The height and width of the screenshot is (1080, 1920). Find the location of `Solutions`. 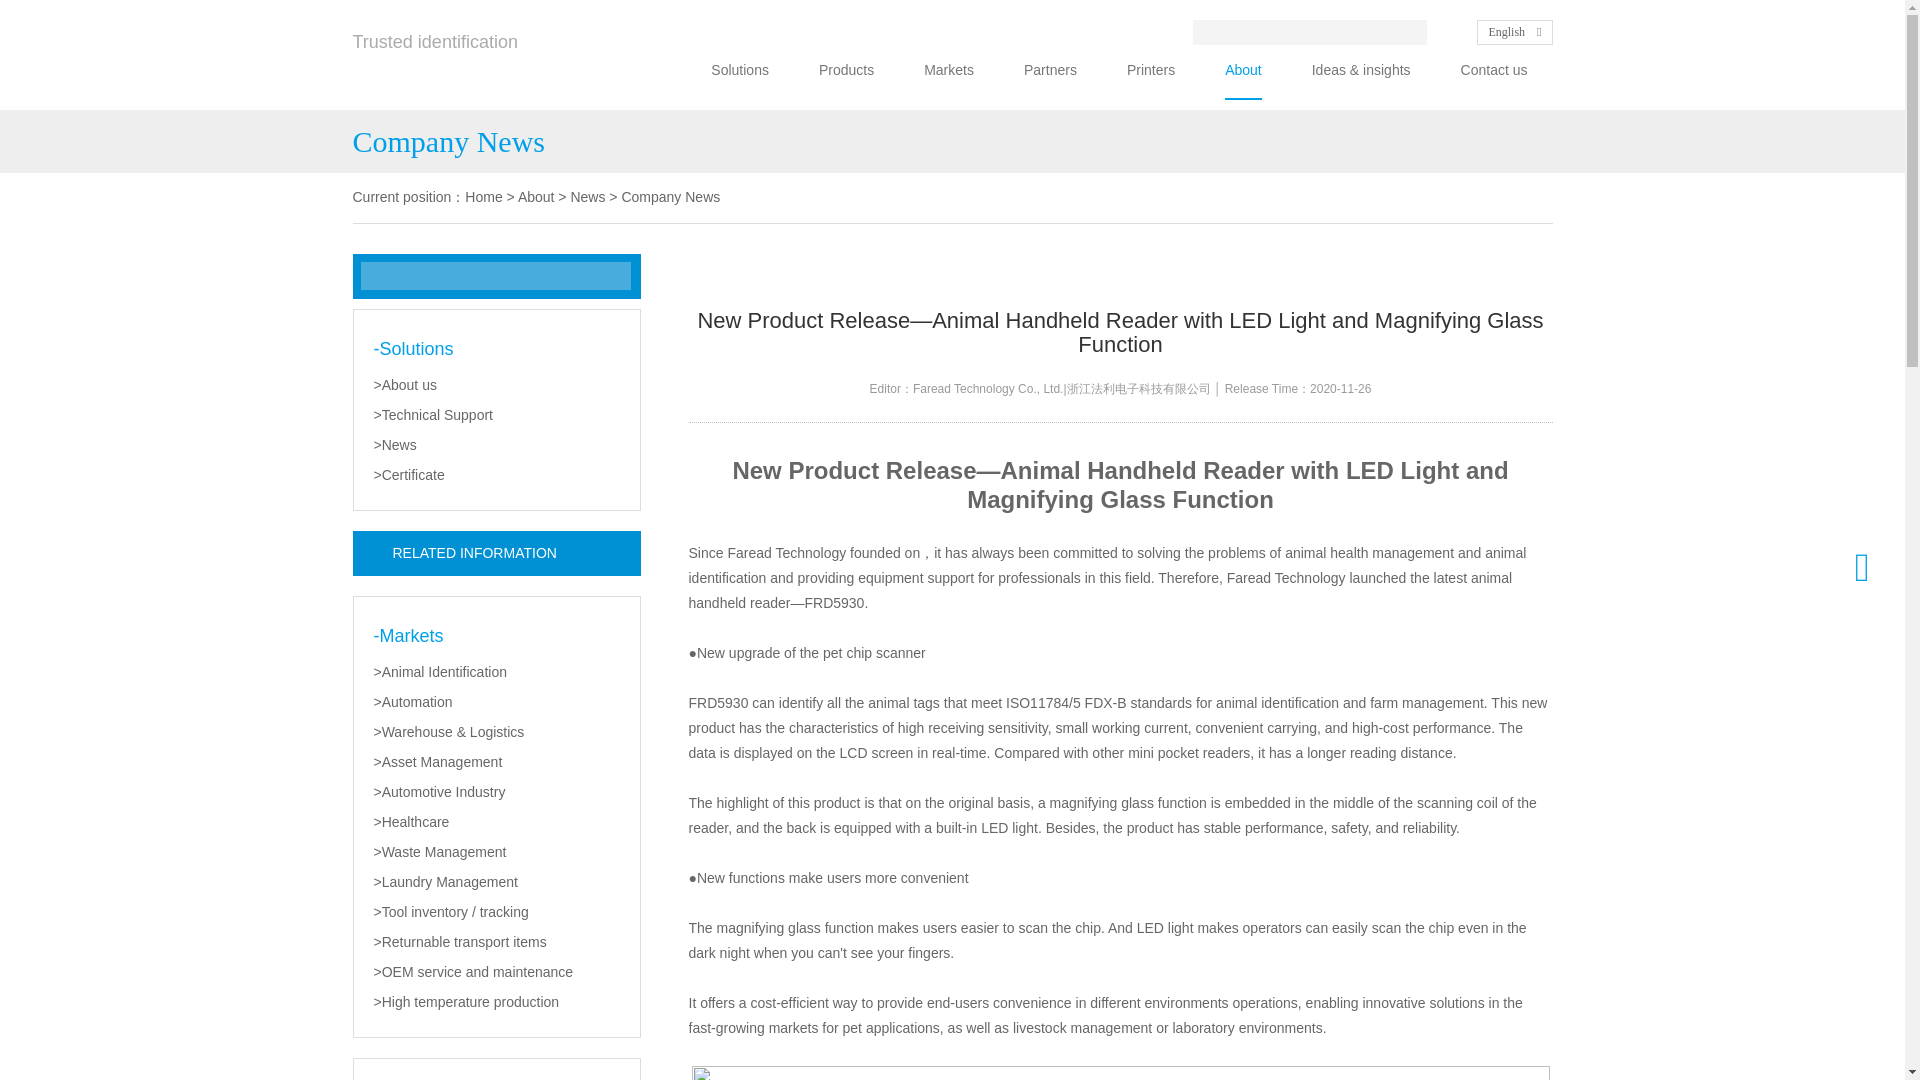

Solutions is located at coordinates (740, 70).